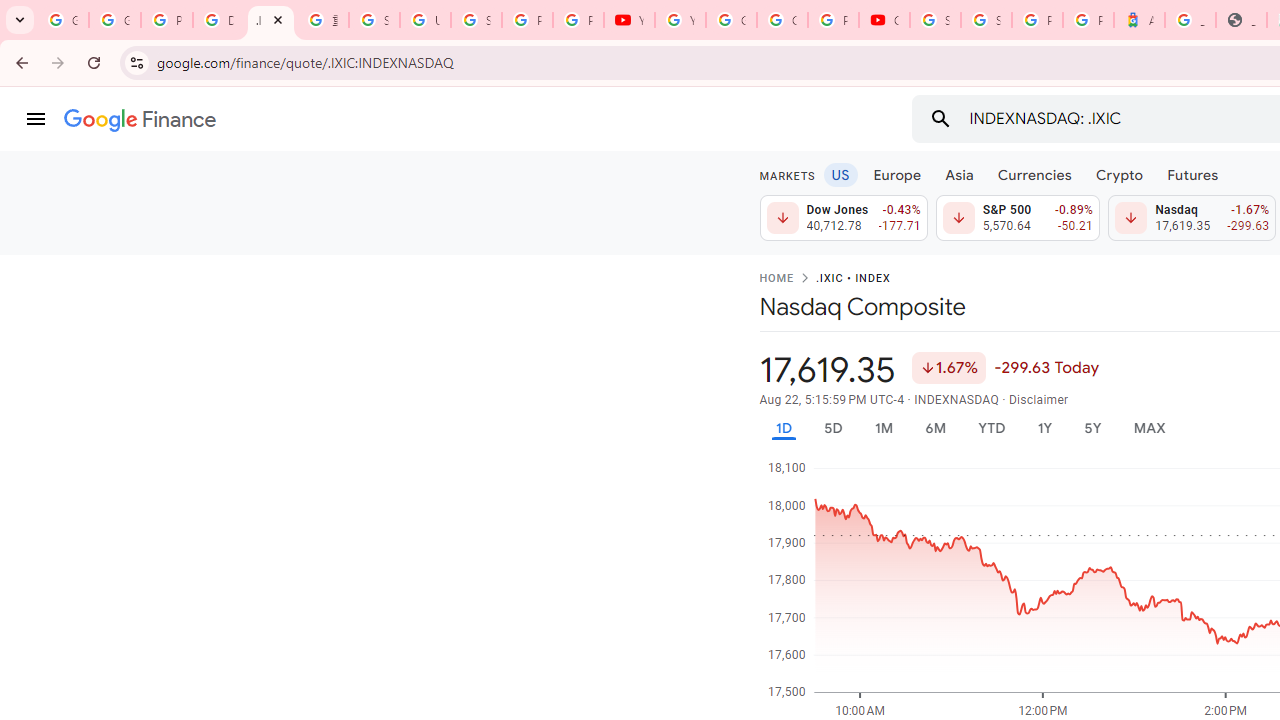  I want to click on YouTube, so click(630, 20).